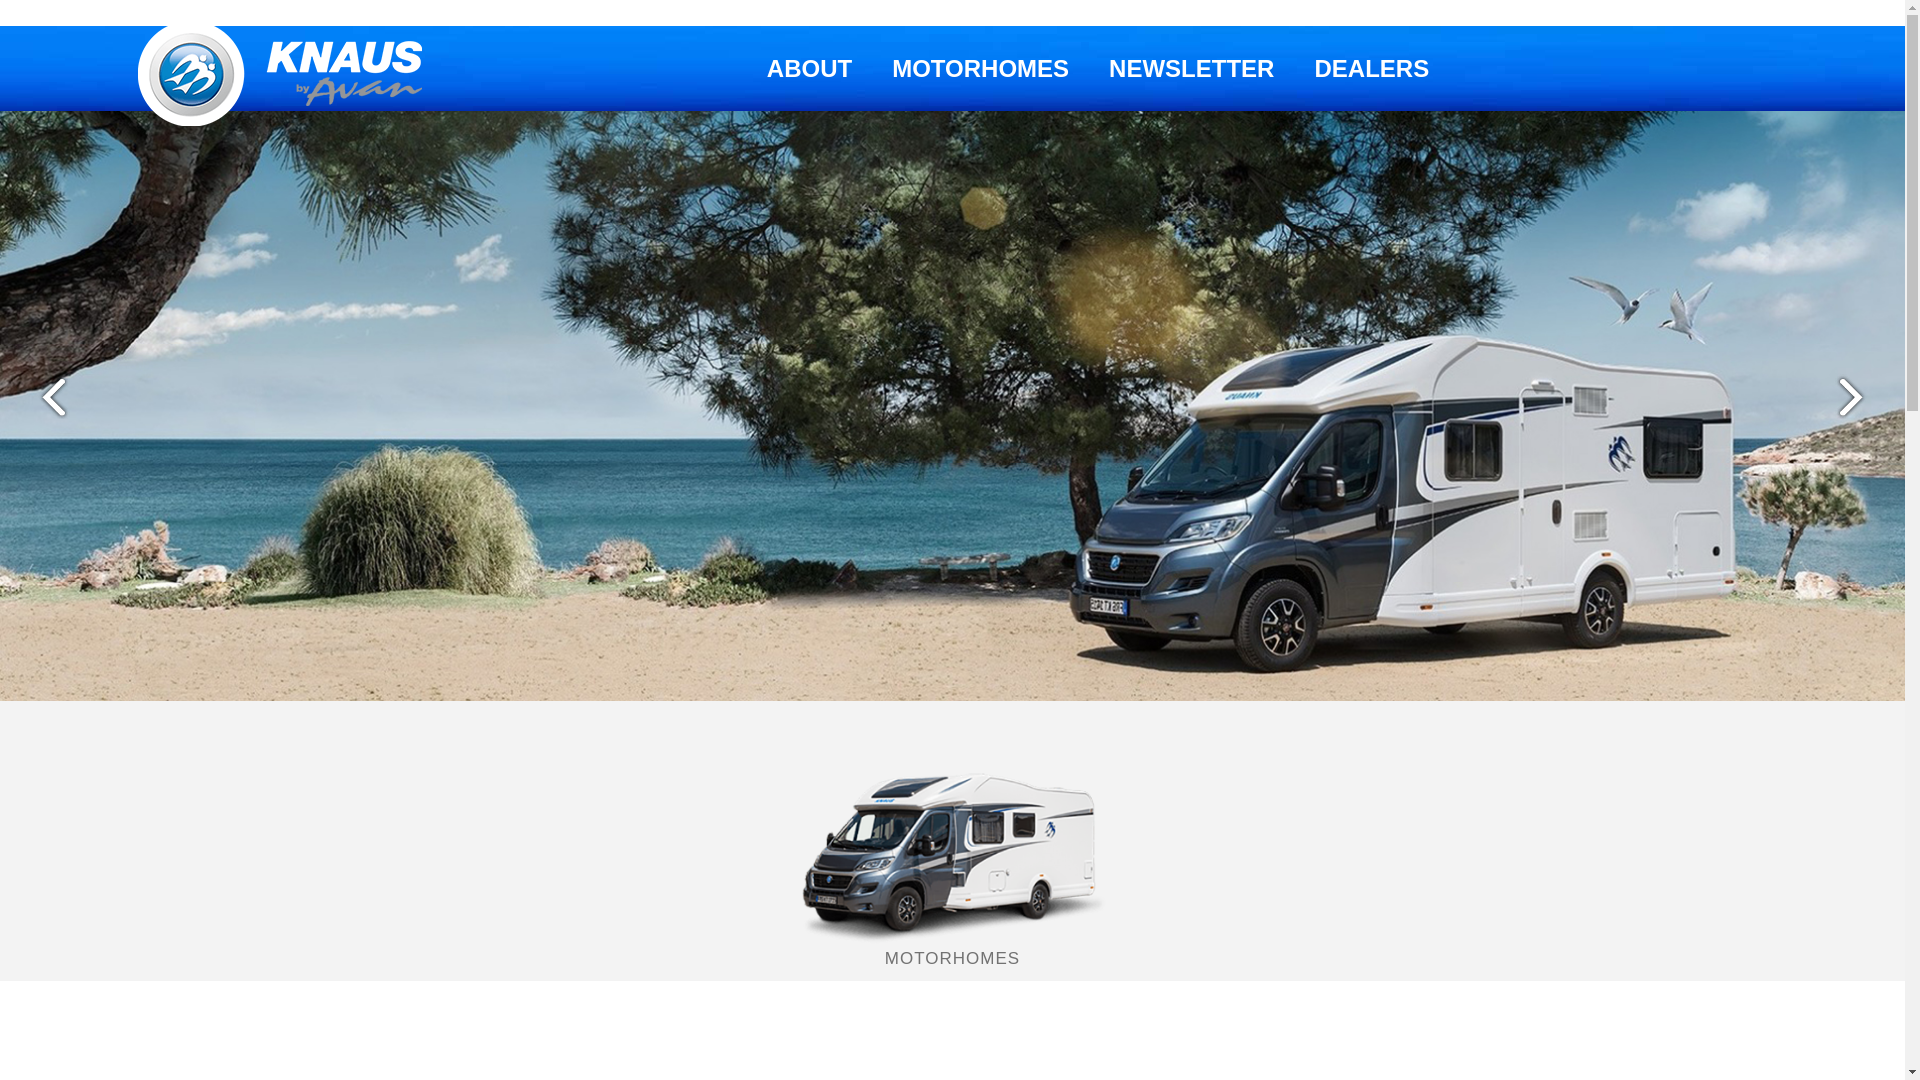 The width and height of the screenshot is (1920, 1080). What do you see at coordinates (980, 68) in the screenshot?
I see `MOTORHOMES` at bounding box center [980, 68].